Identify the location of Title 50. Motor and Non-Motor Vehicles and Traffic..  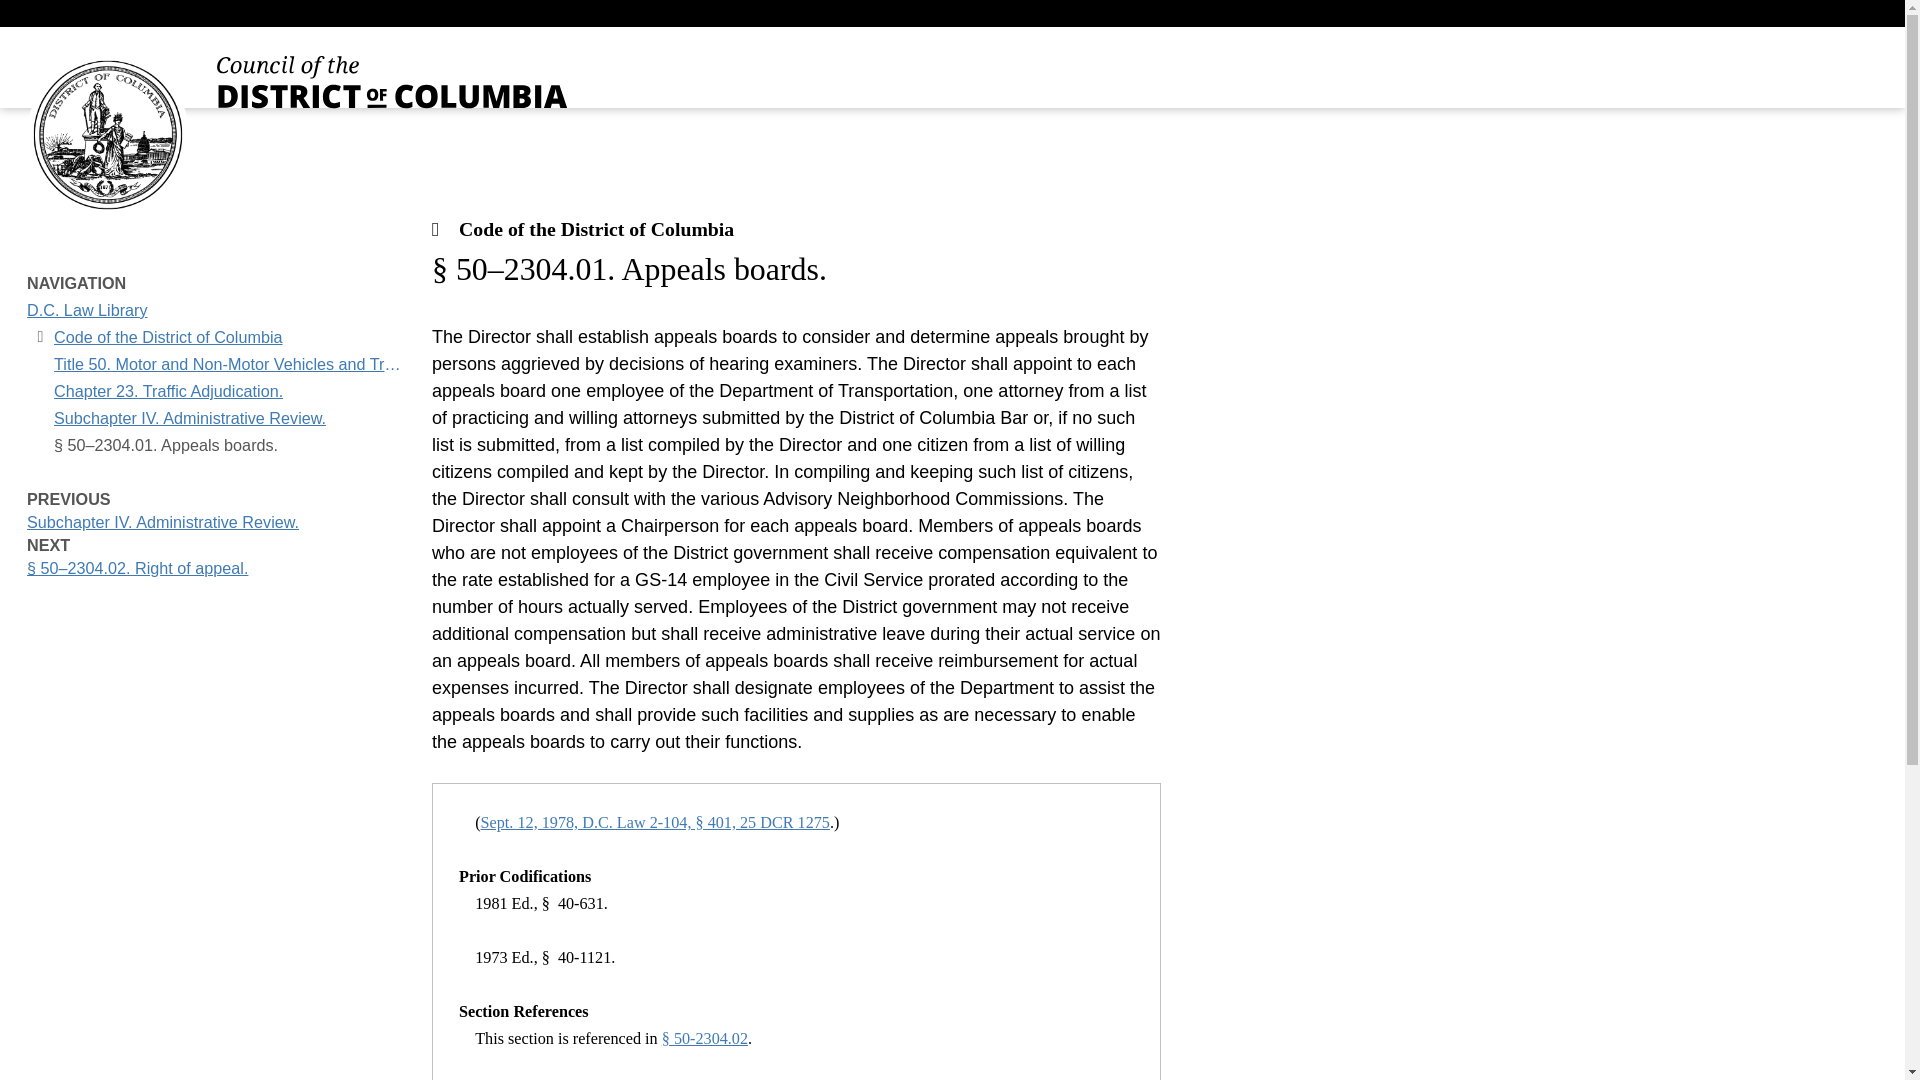
(216, 510).